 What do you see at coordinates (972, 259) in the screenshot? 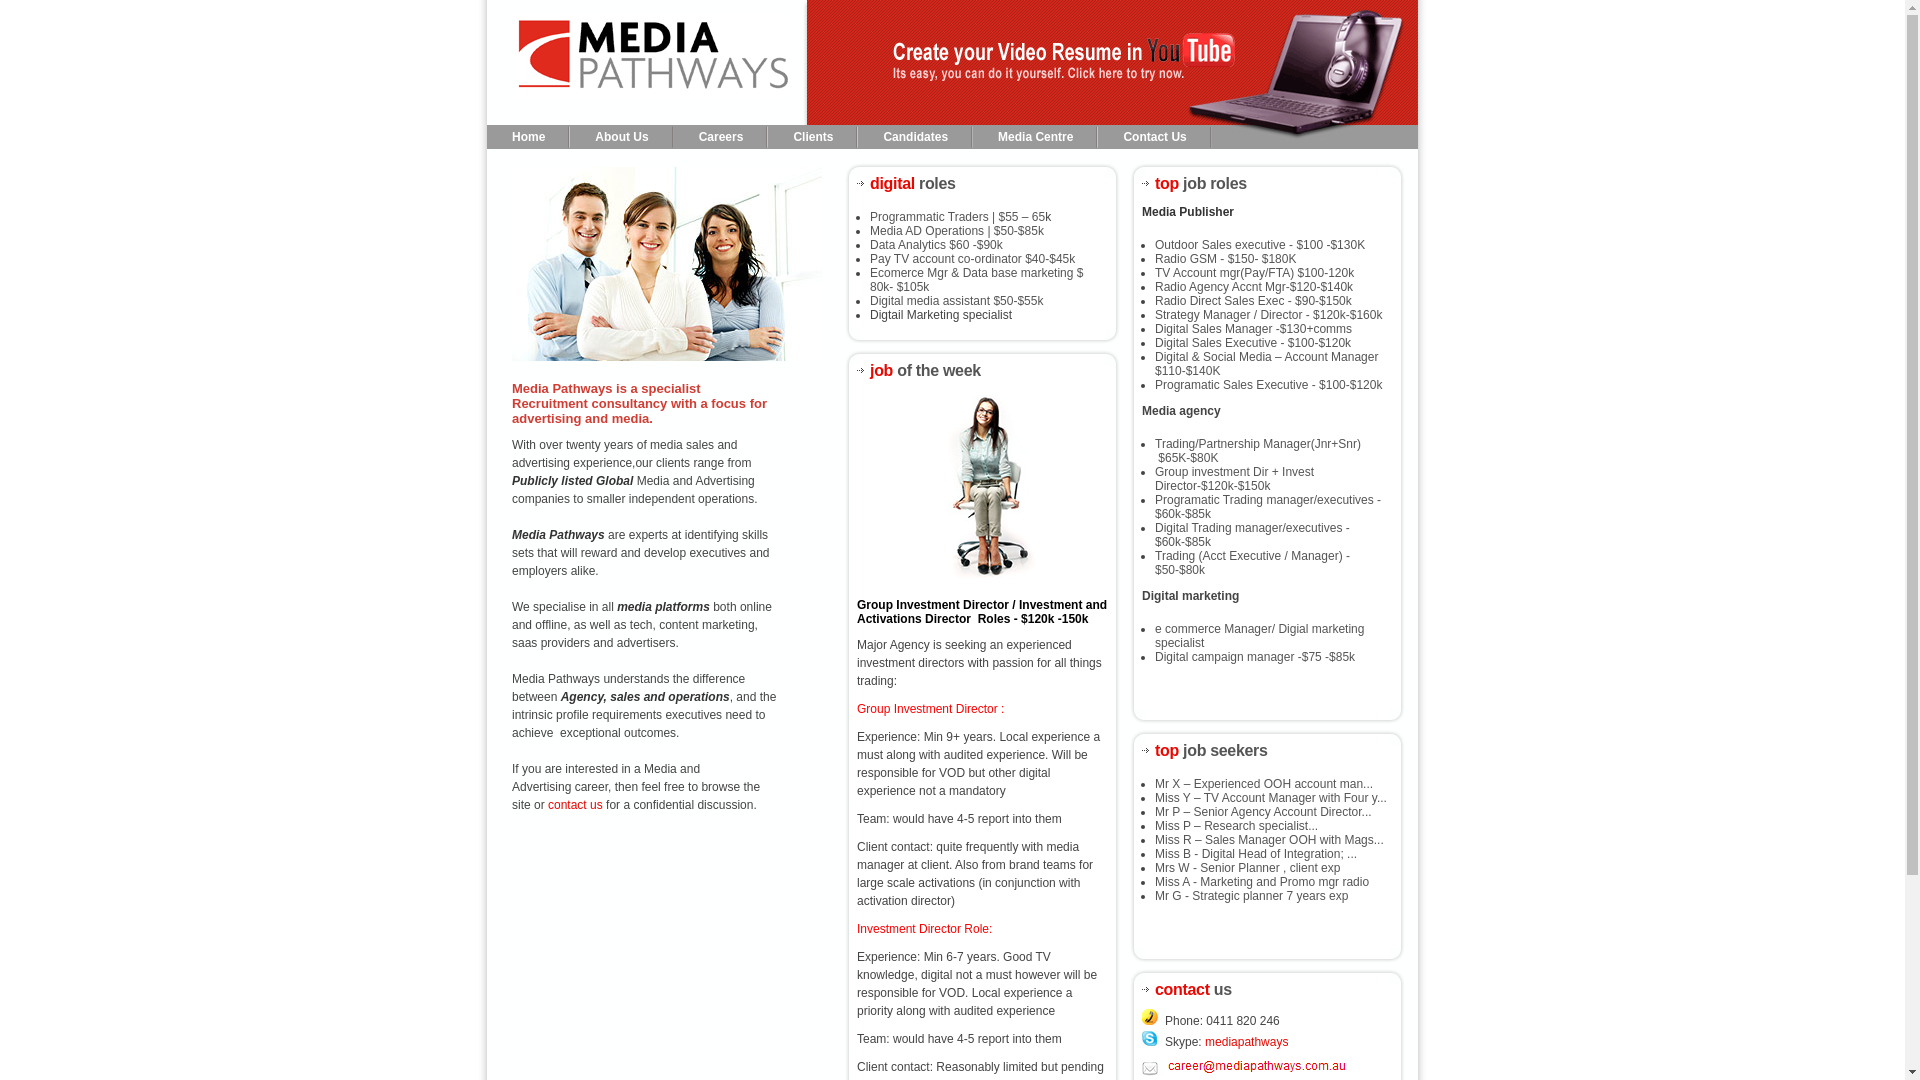
I see `Pay TV account co-ordinator $40-$45k` at bounding box center [972, 259].